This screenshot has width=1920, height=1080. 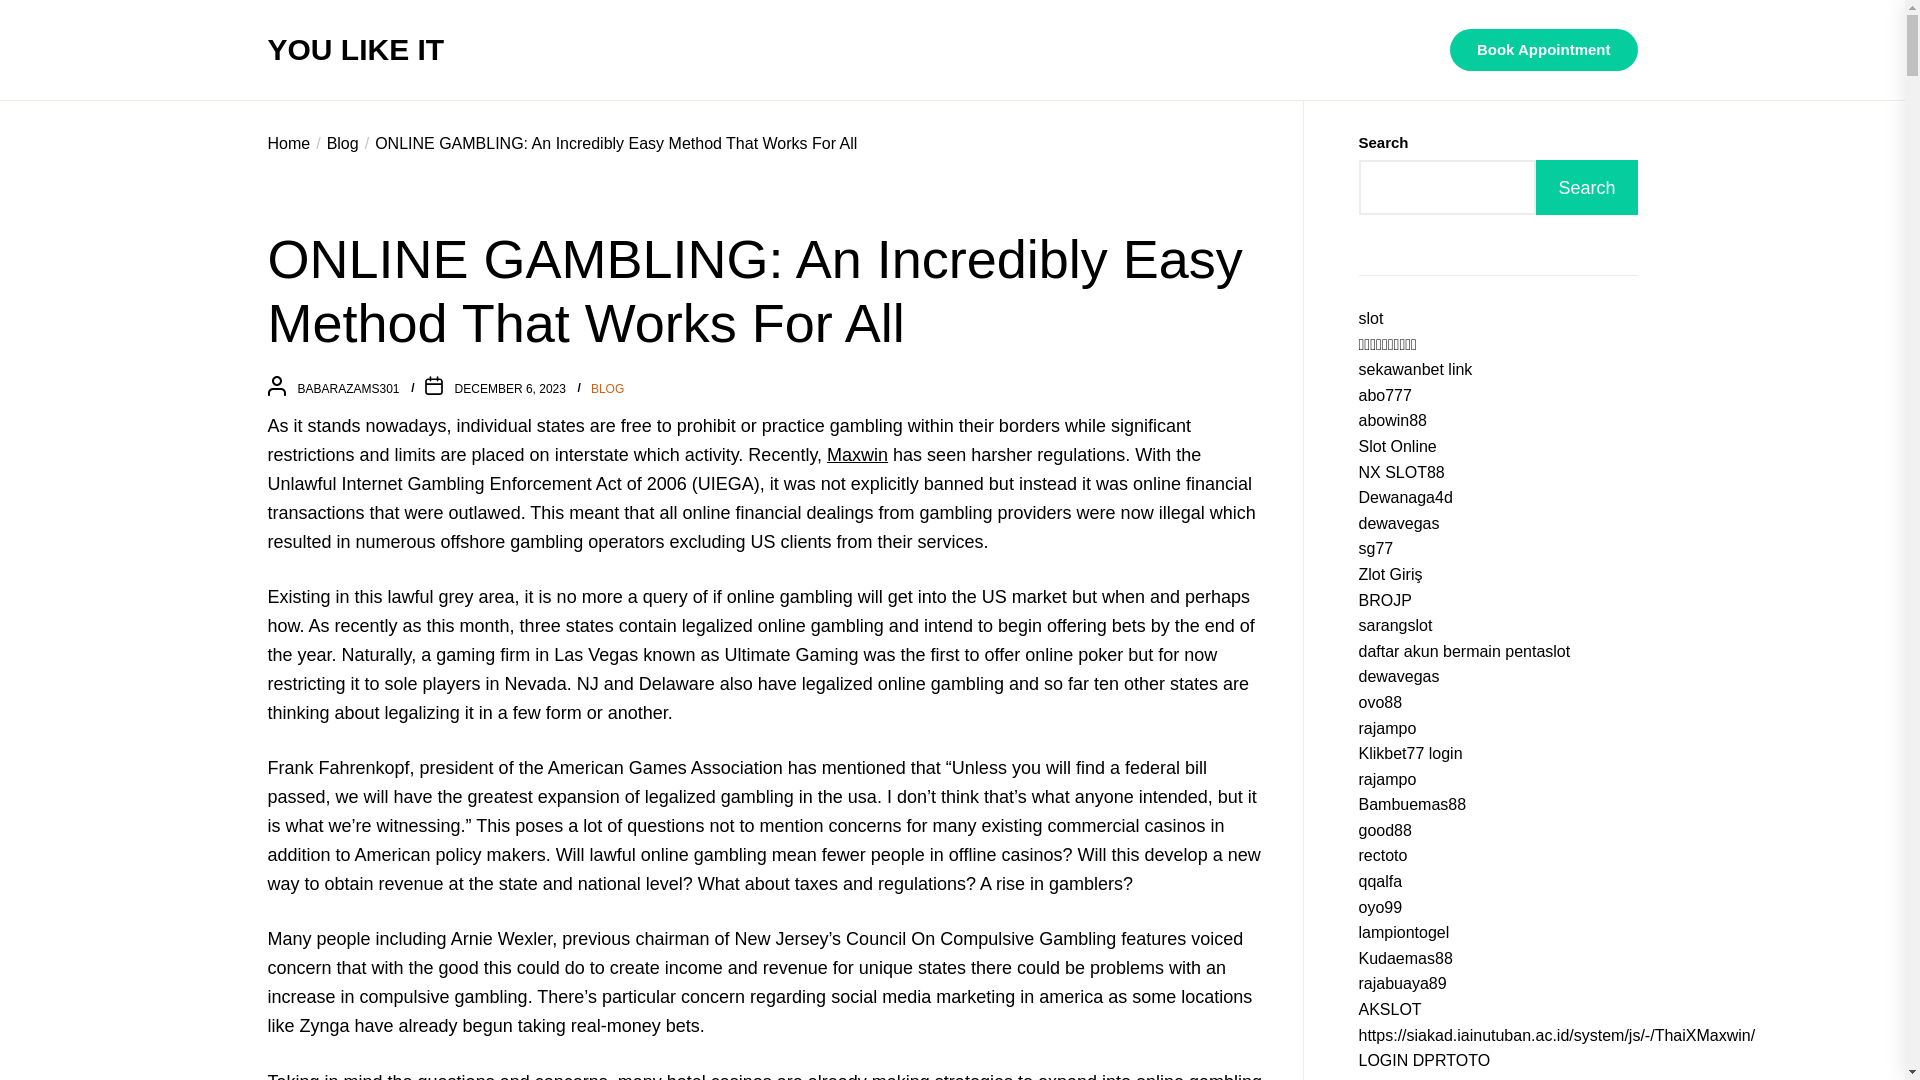 What do you see at coordinates (348, 389) in the screenshot?
I see `BABARAZAMS301` at bounding box center [348, 389].